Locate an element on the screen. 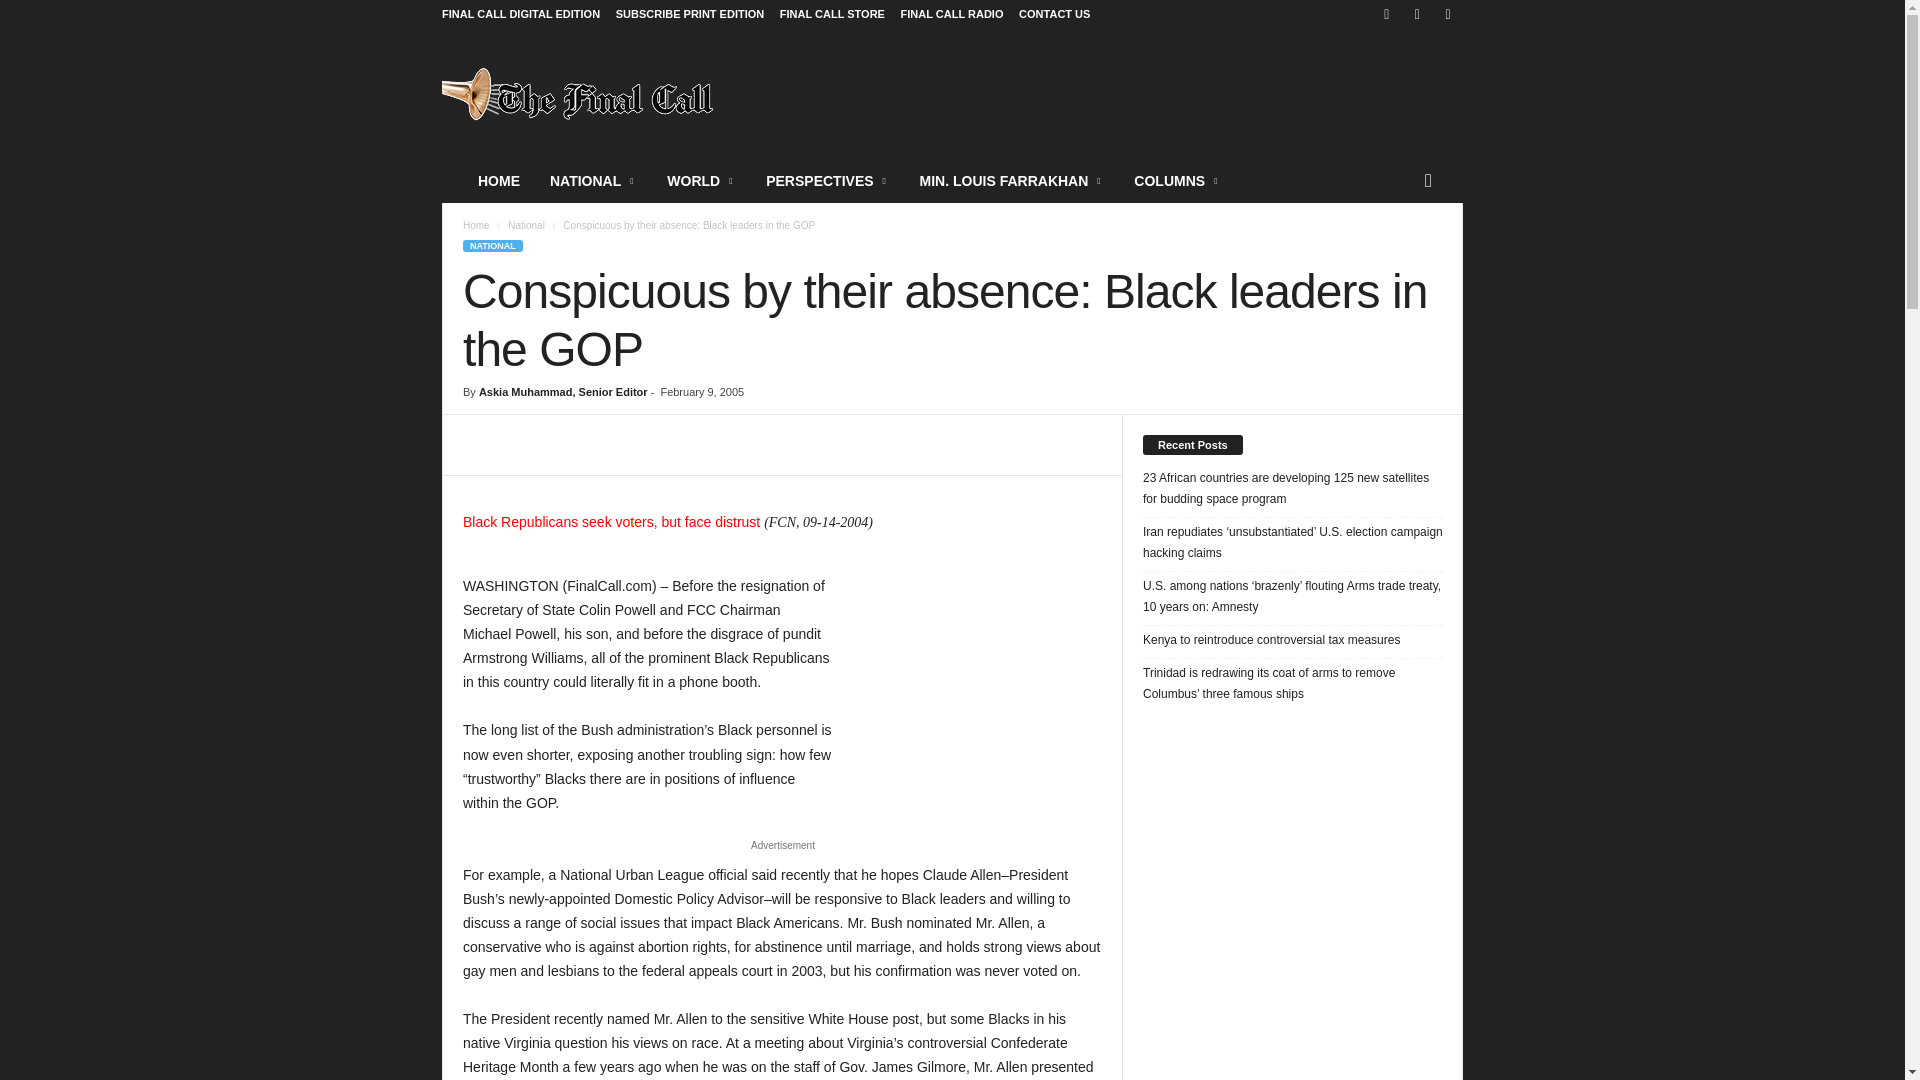 Image resolution: width=1920 pixels, height=1080 pixels. FINAL CALL STORE is located at coordinates (832, 14).